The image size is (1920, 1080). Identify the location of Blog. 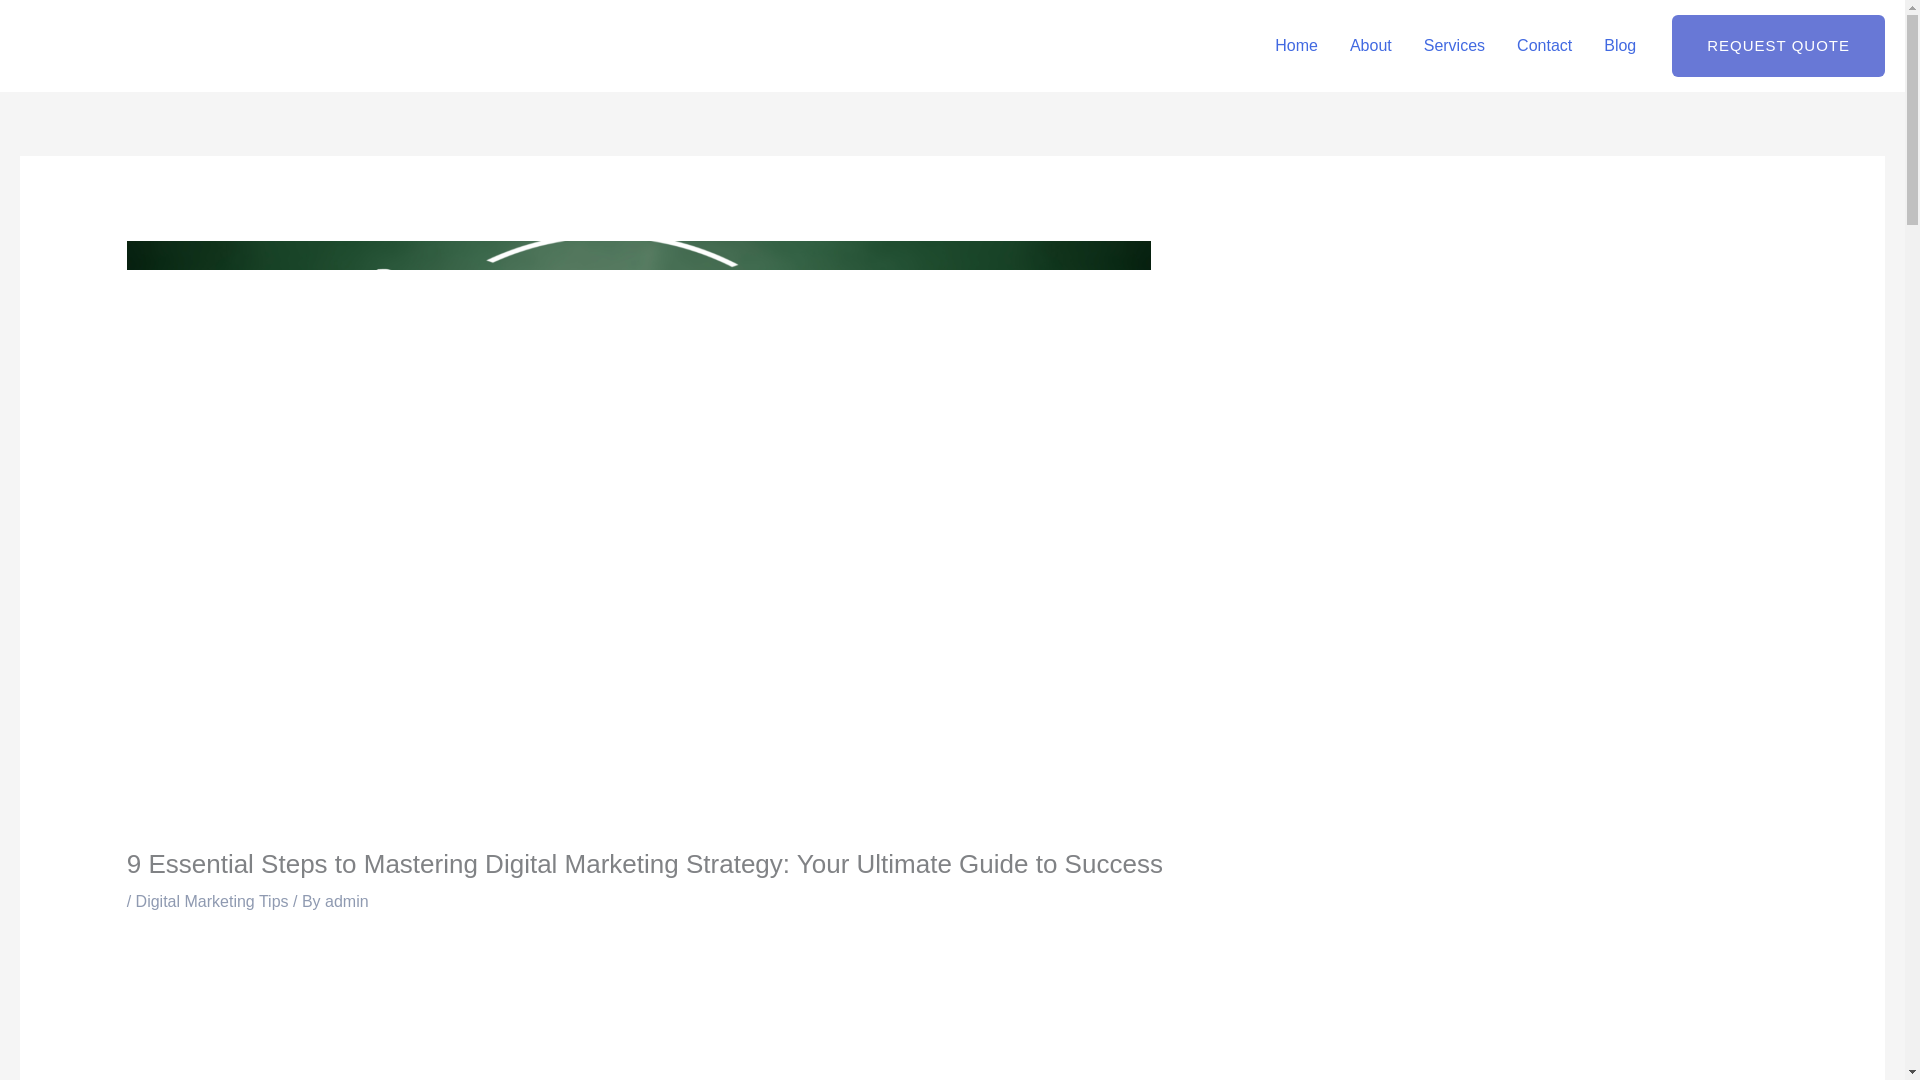
(1619, 46).